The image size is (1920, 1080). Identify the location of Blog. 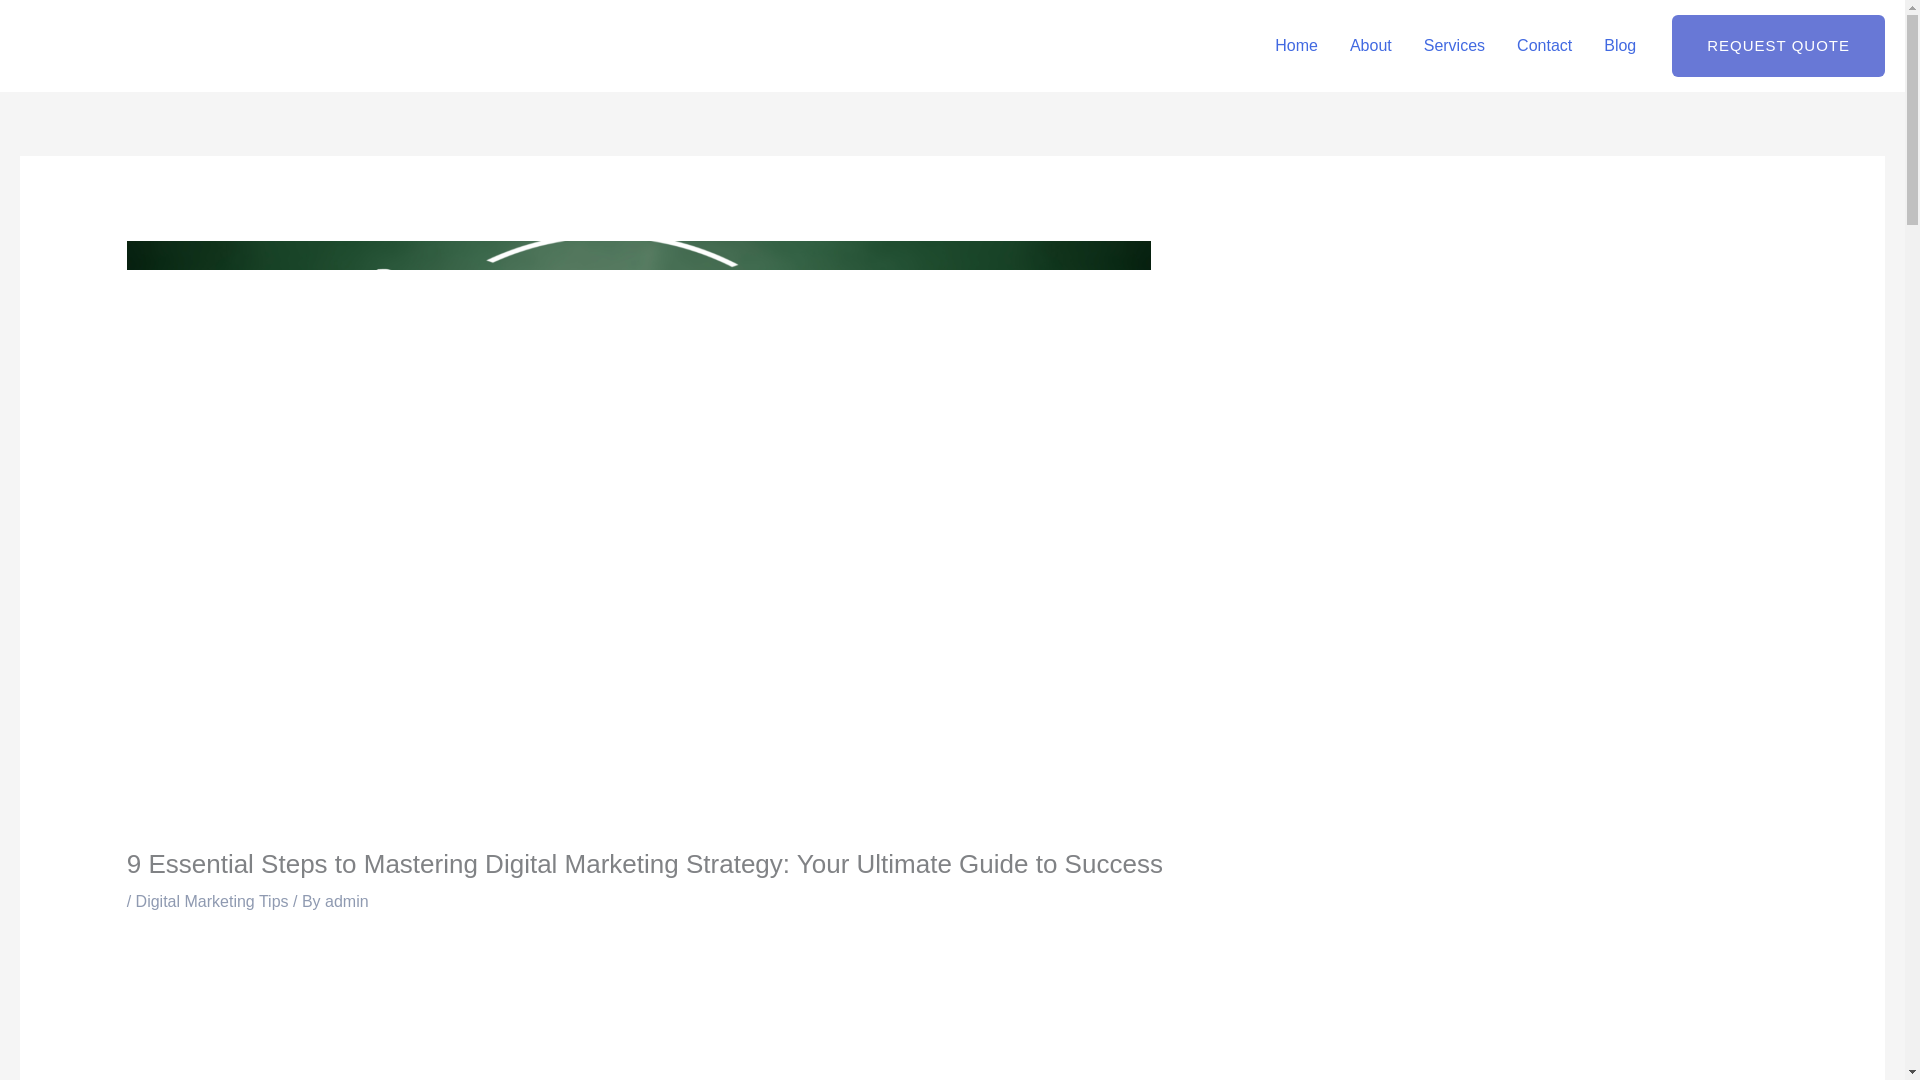
(1619, 46).